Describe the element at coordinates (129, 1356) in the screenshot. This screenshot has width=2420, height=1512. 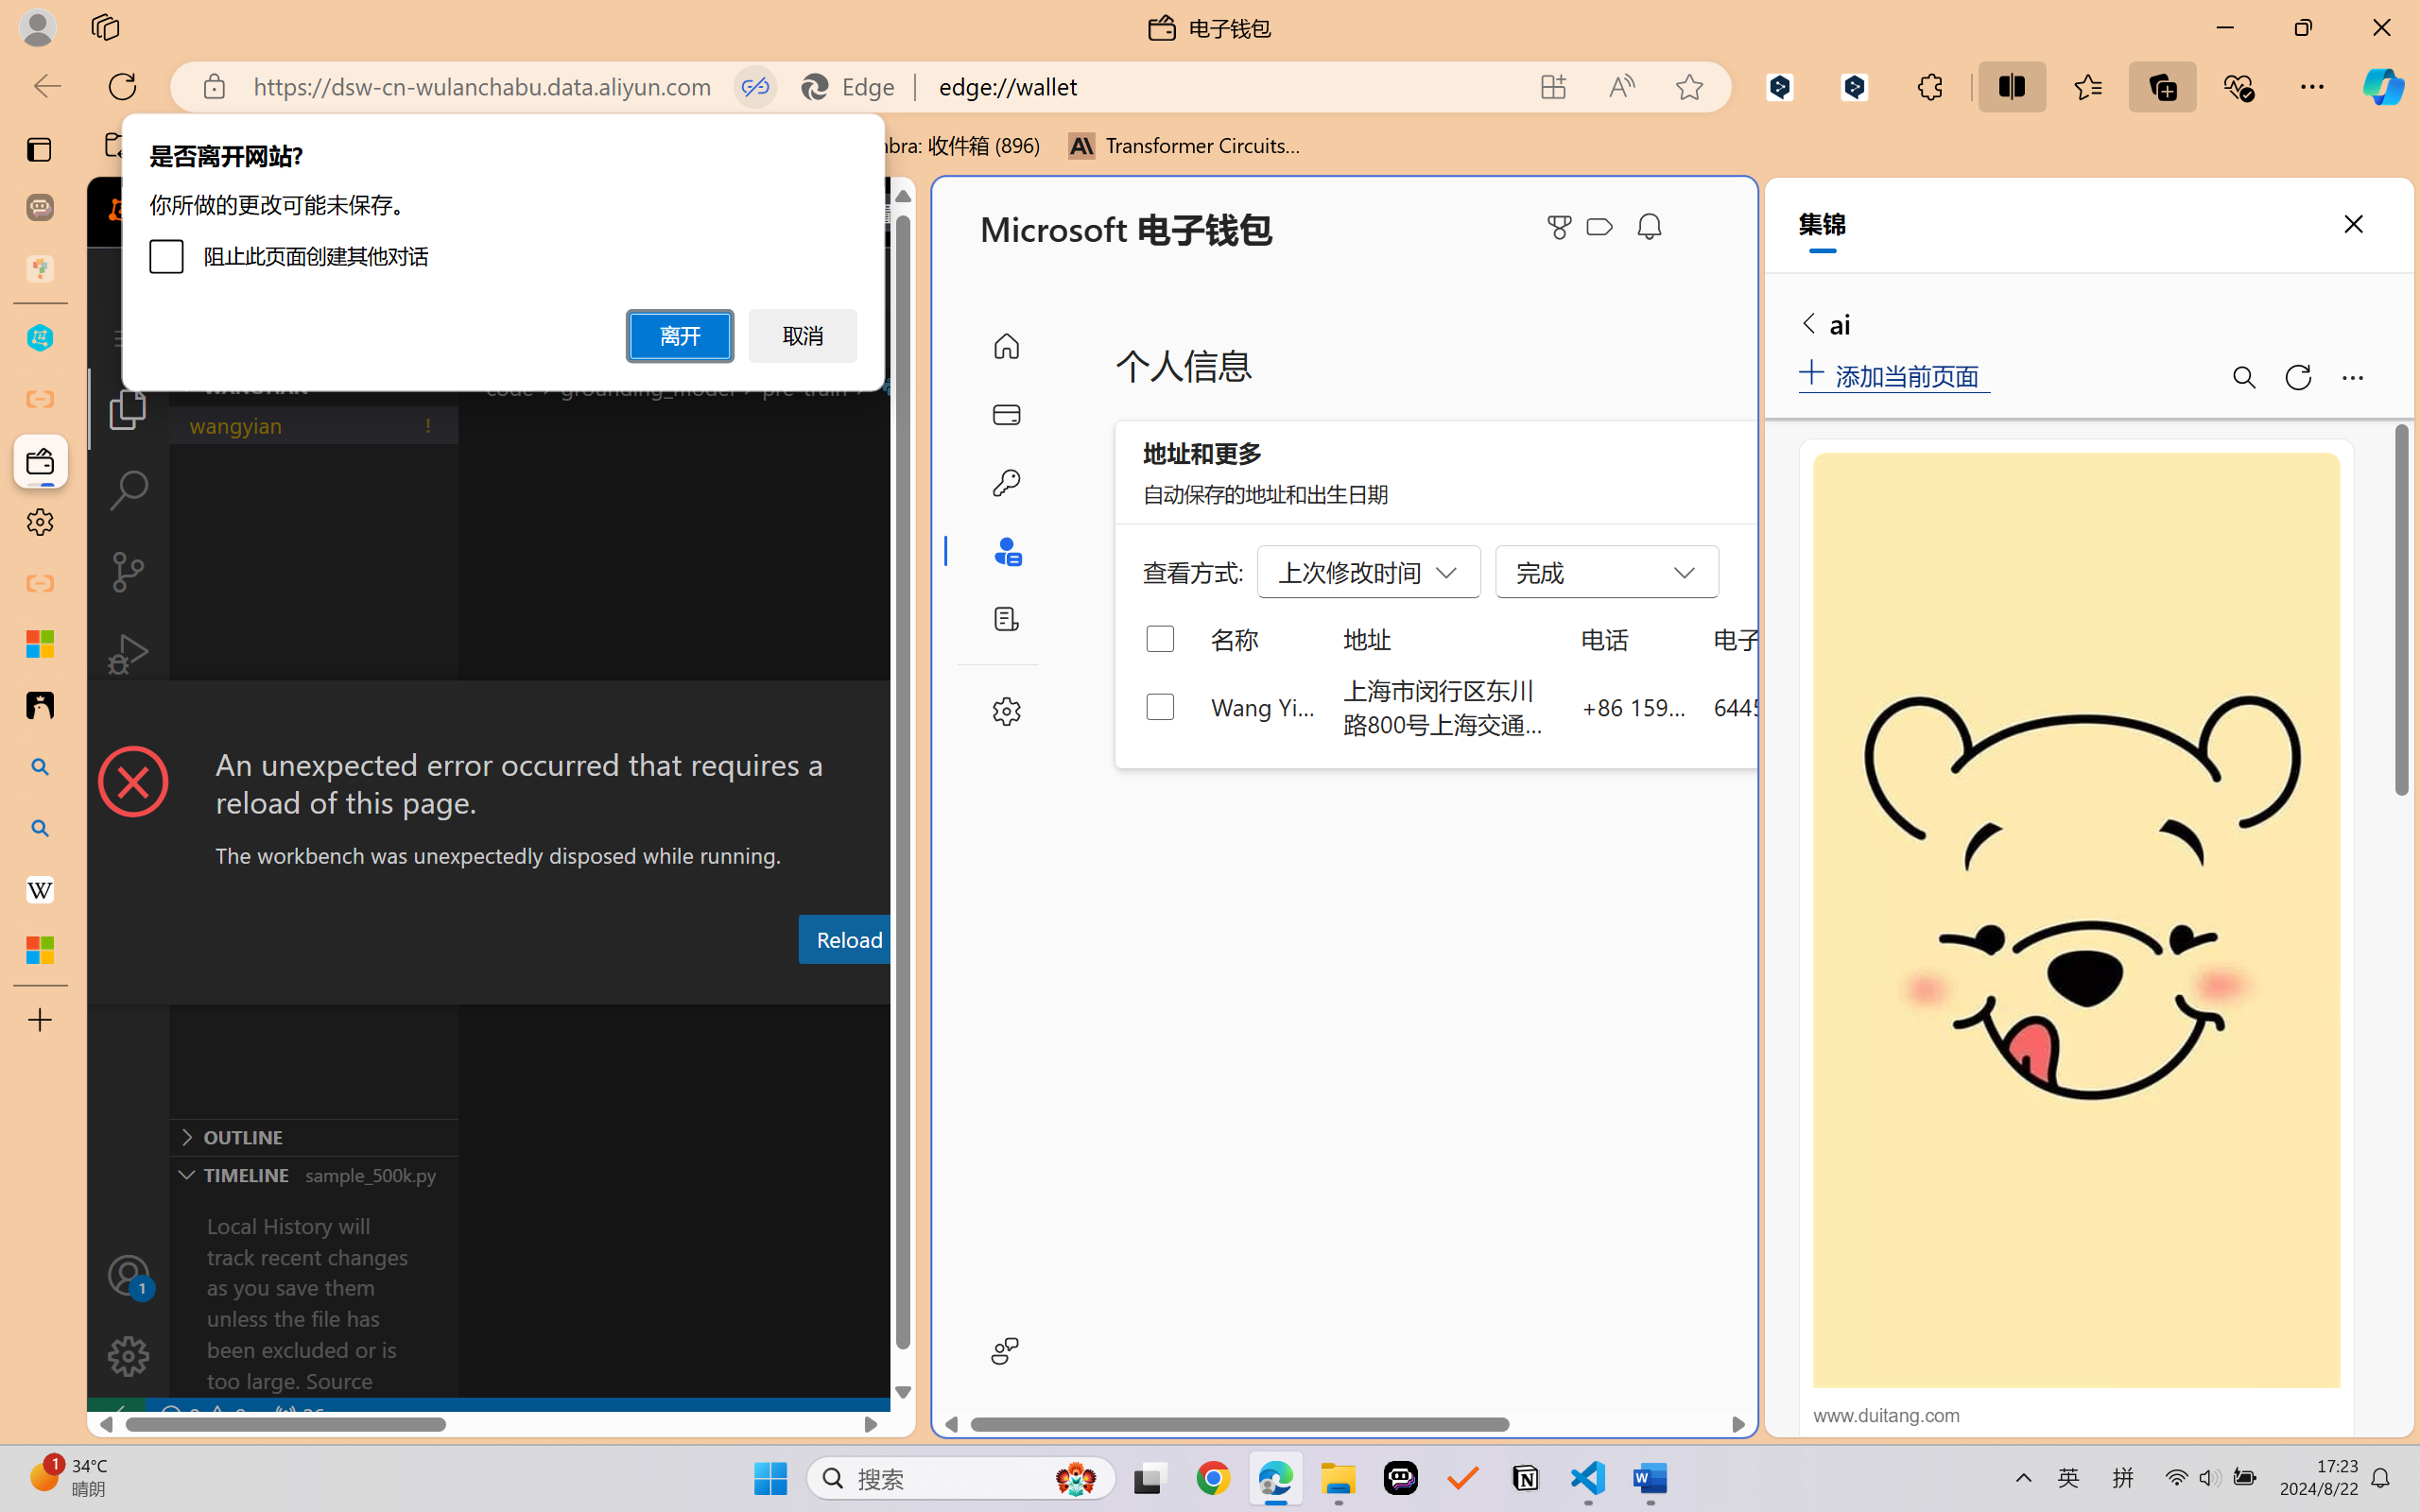
I see `Manage` at that location.